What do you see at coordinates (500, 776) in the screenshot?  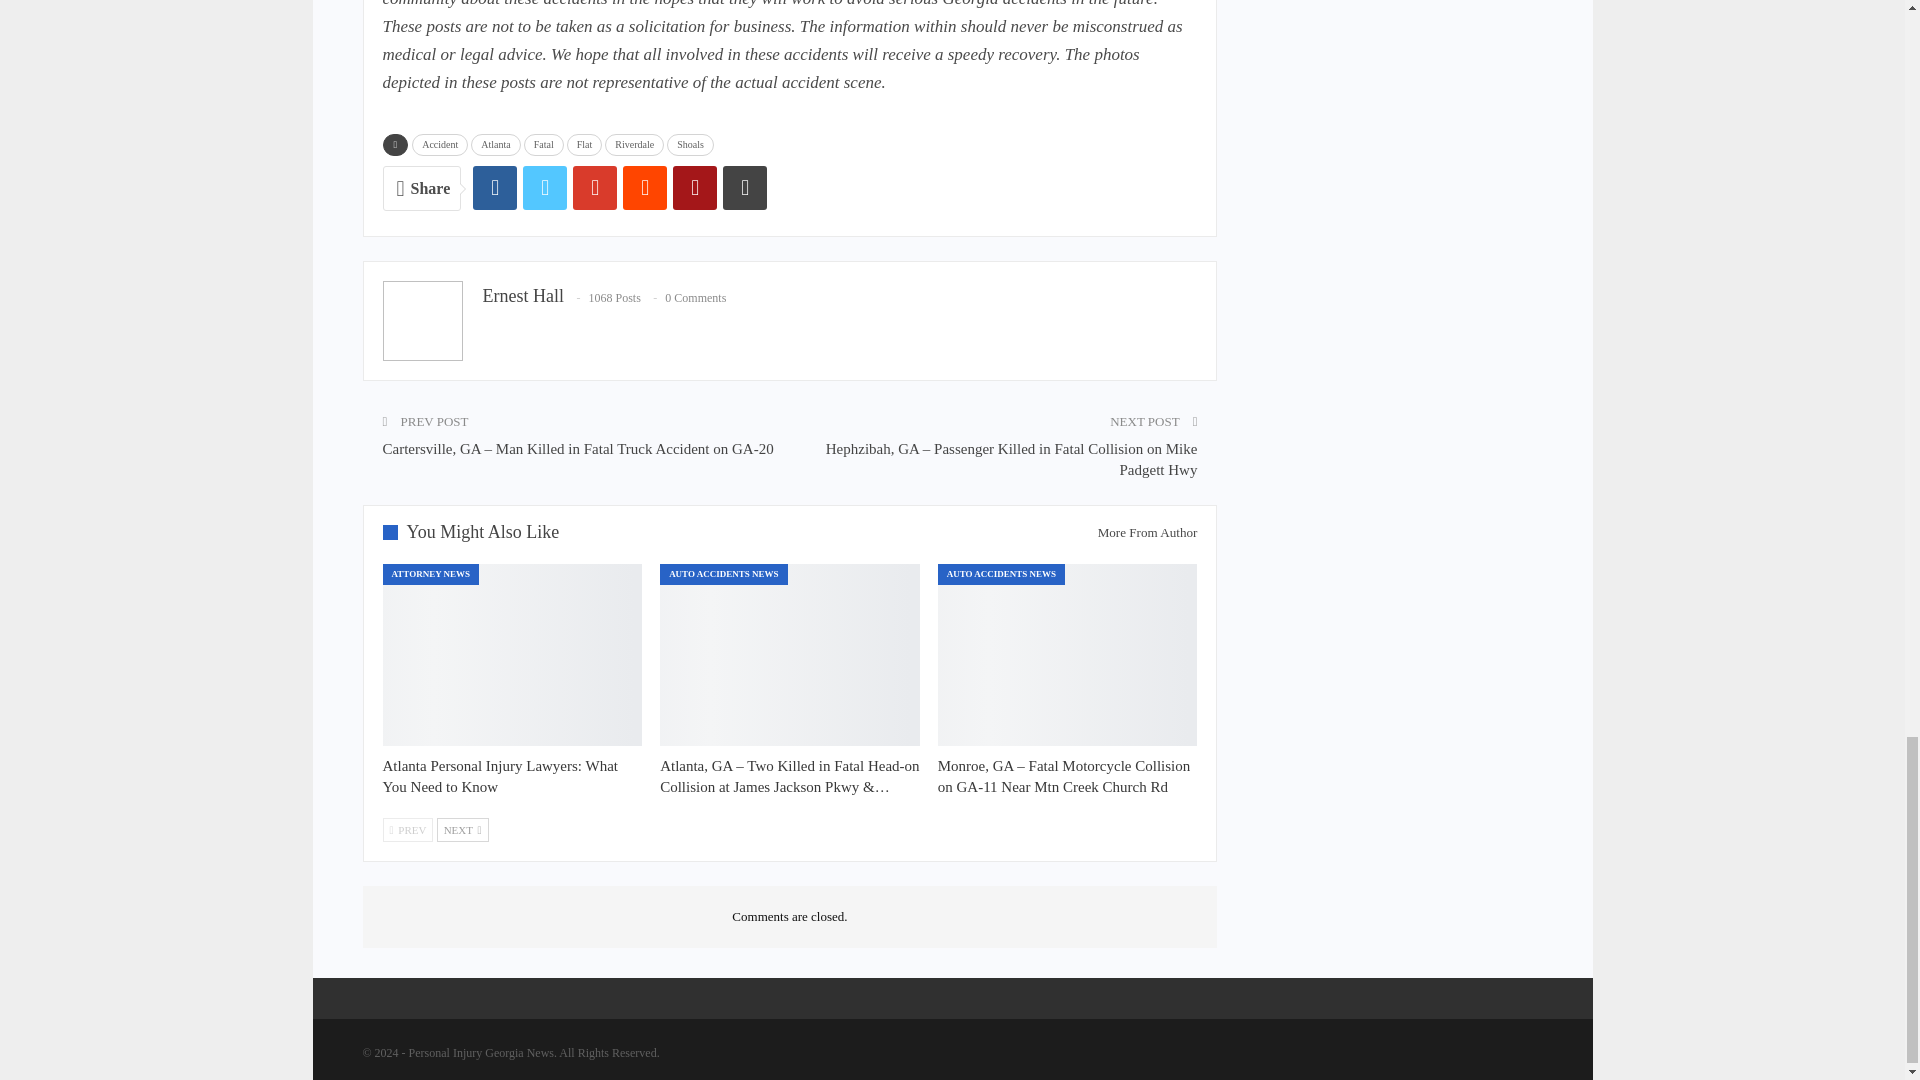 I see `Atlanta Personal Injury Lawyers: What You Need to Know` at bounding box center [500, 776].